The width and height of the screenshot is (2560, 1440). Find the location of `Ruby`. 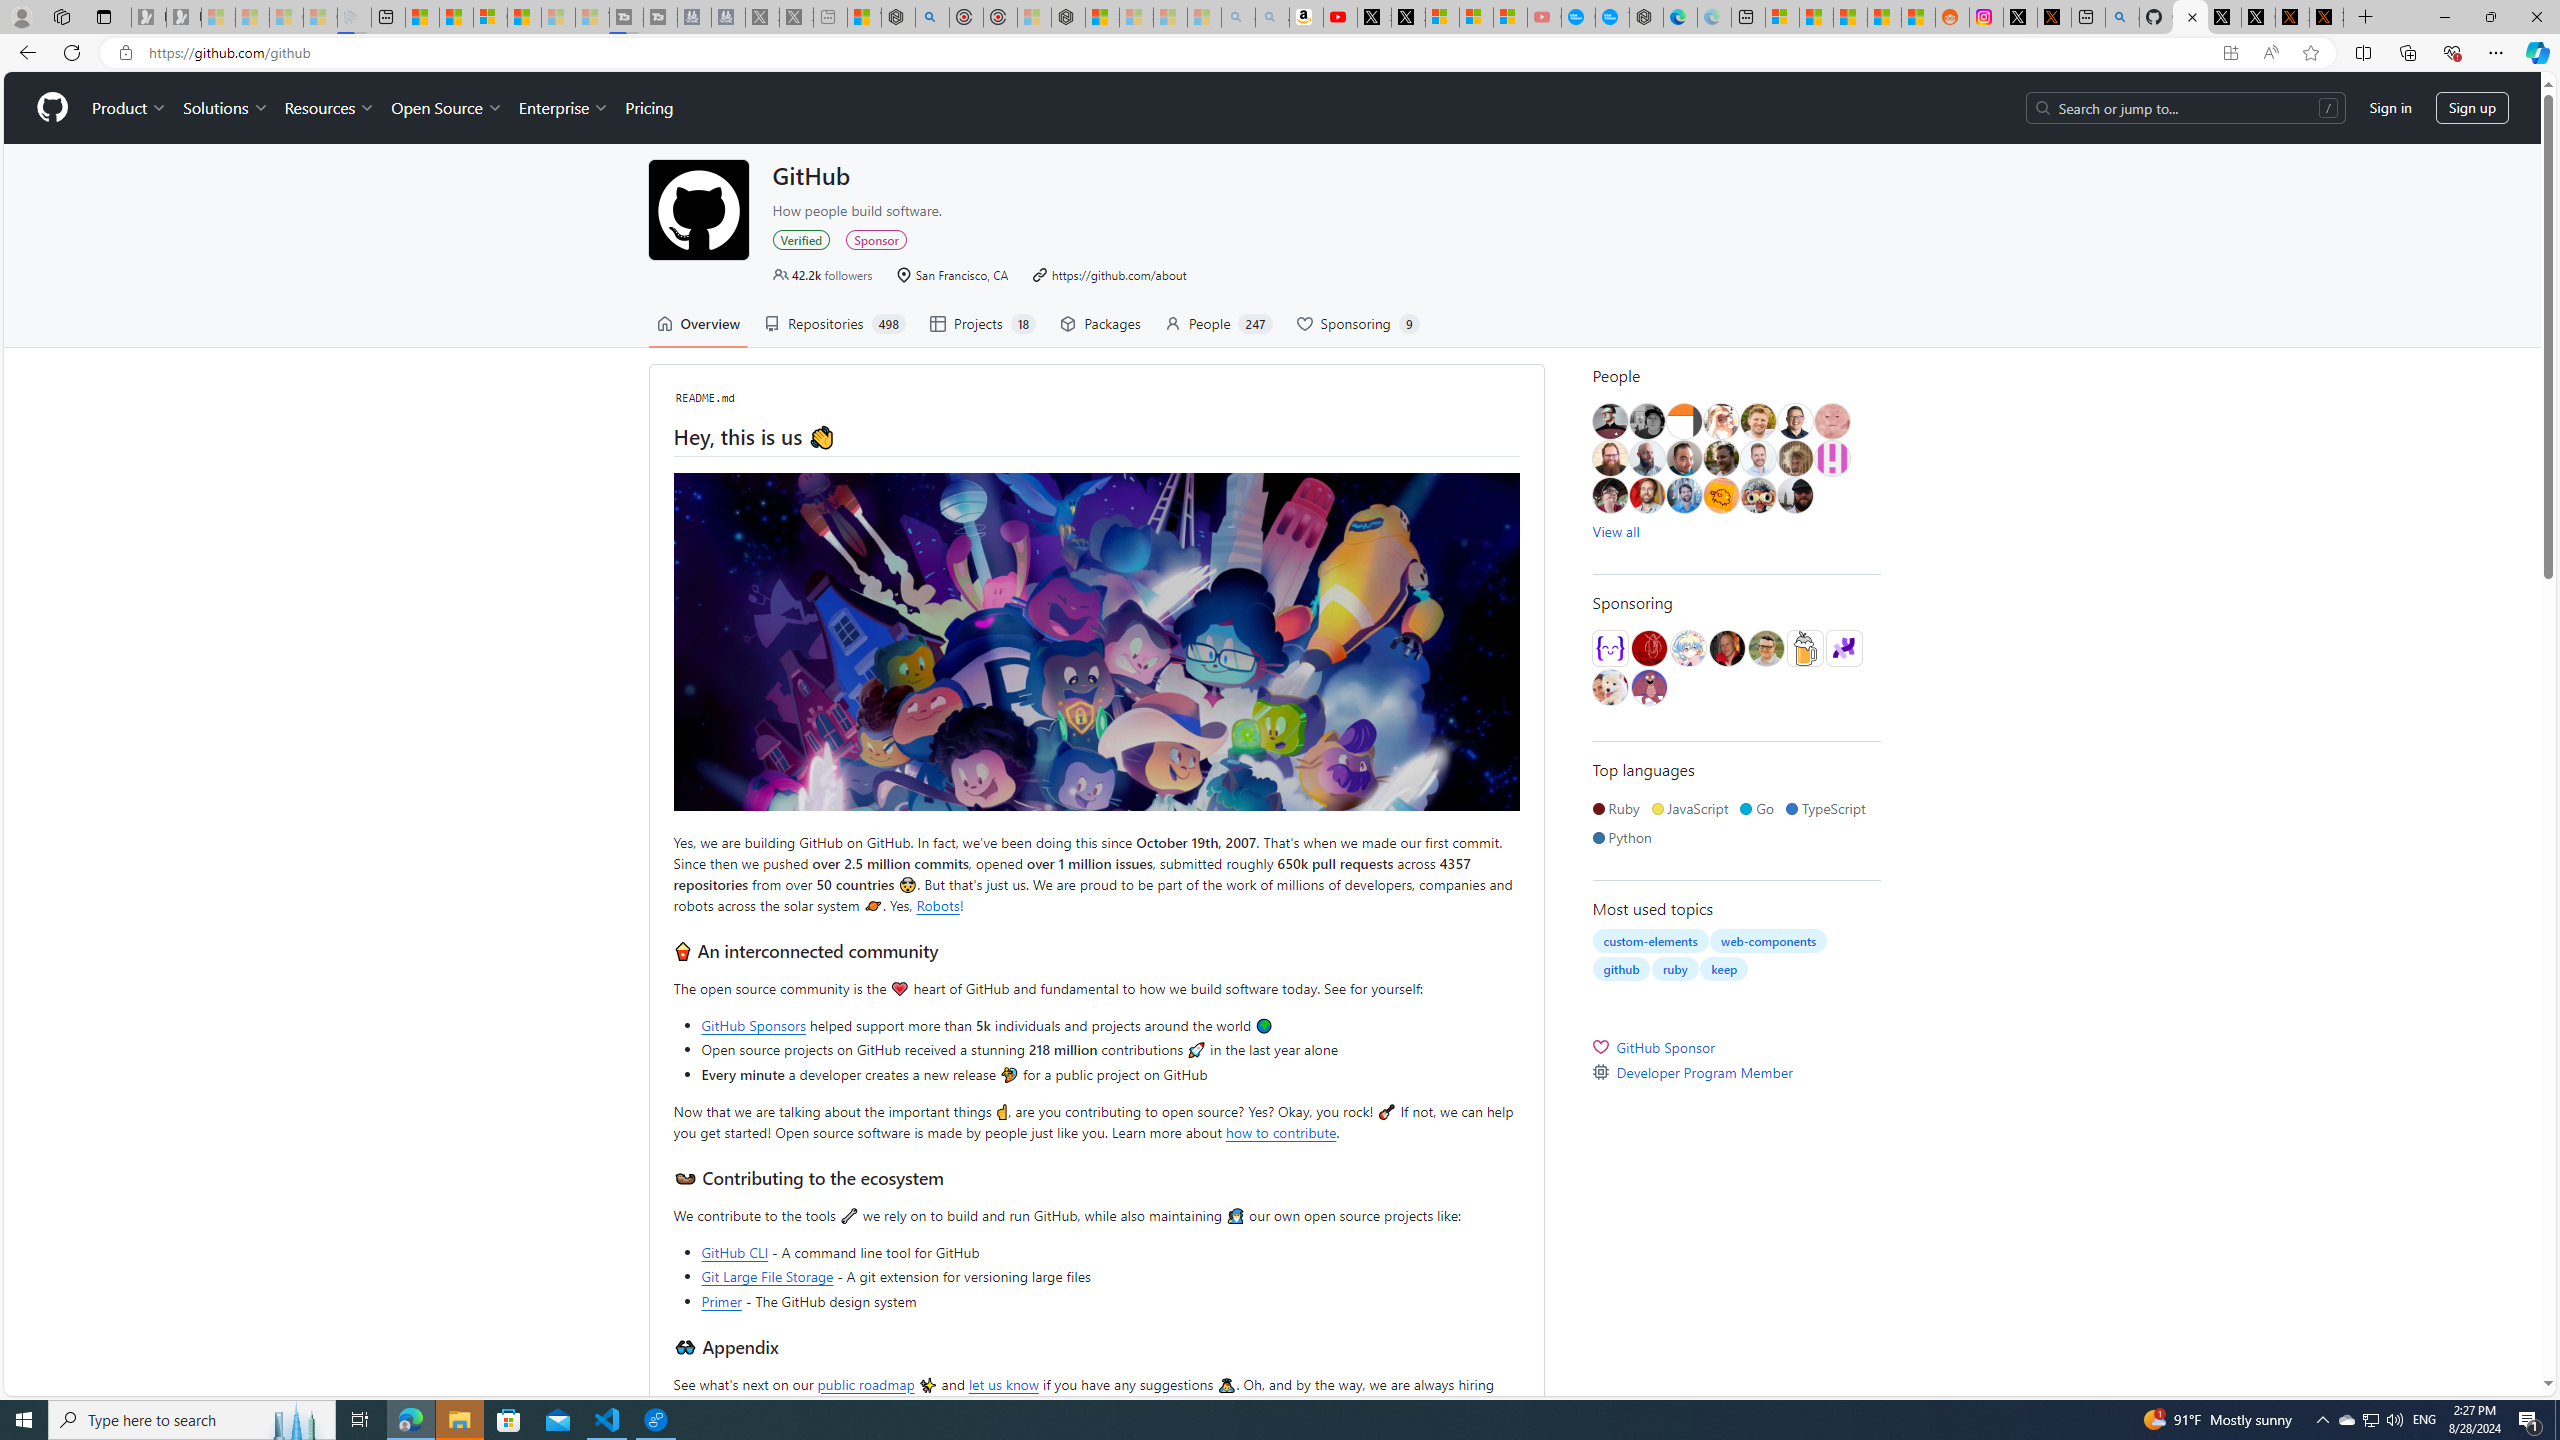

Ruby is located at coordinates (1620, 808).